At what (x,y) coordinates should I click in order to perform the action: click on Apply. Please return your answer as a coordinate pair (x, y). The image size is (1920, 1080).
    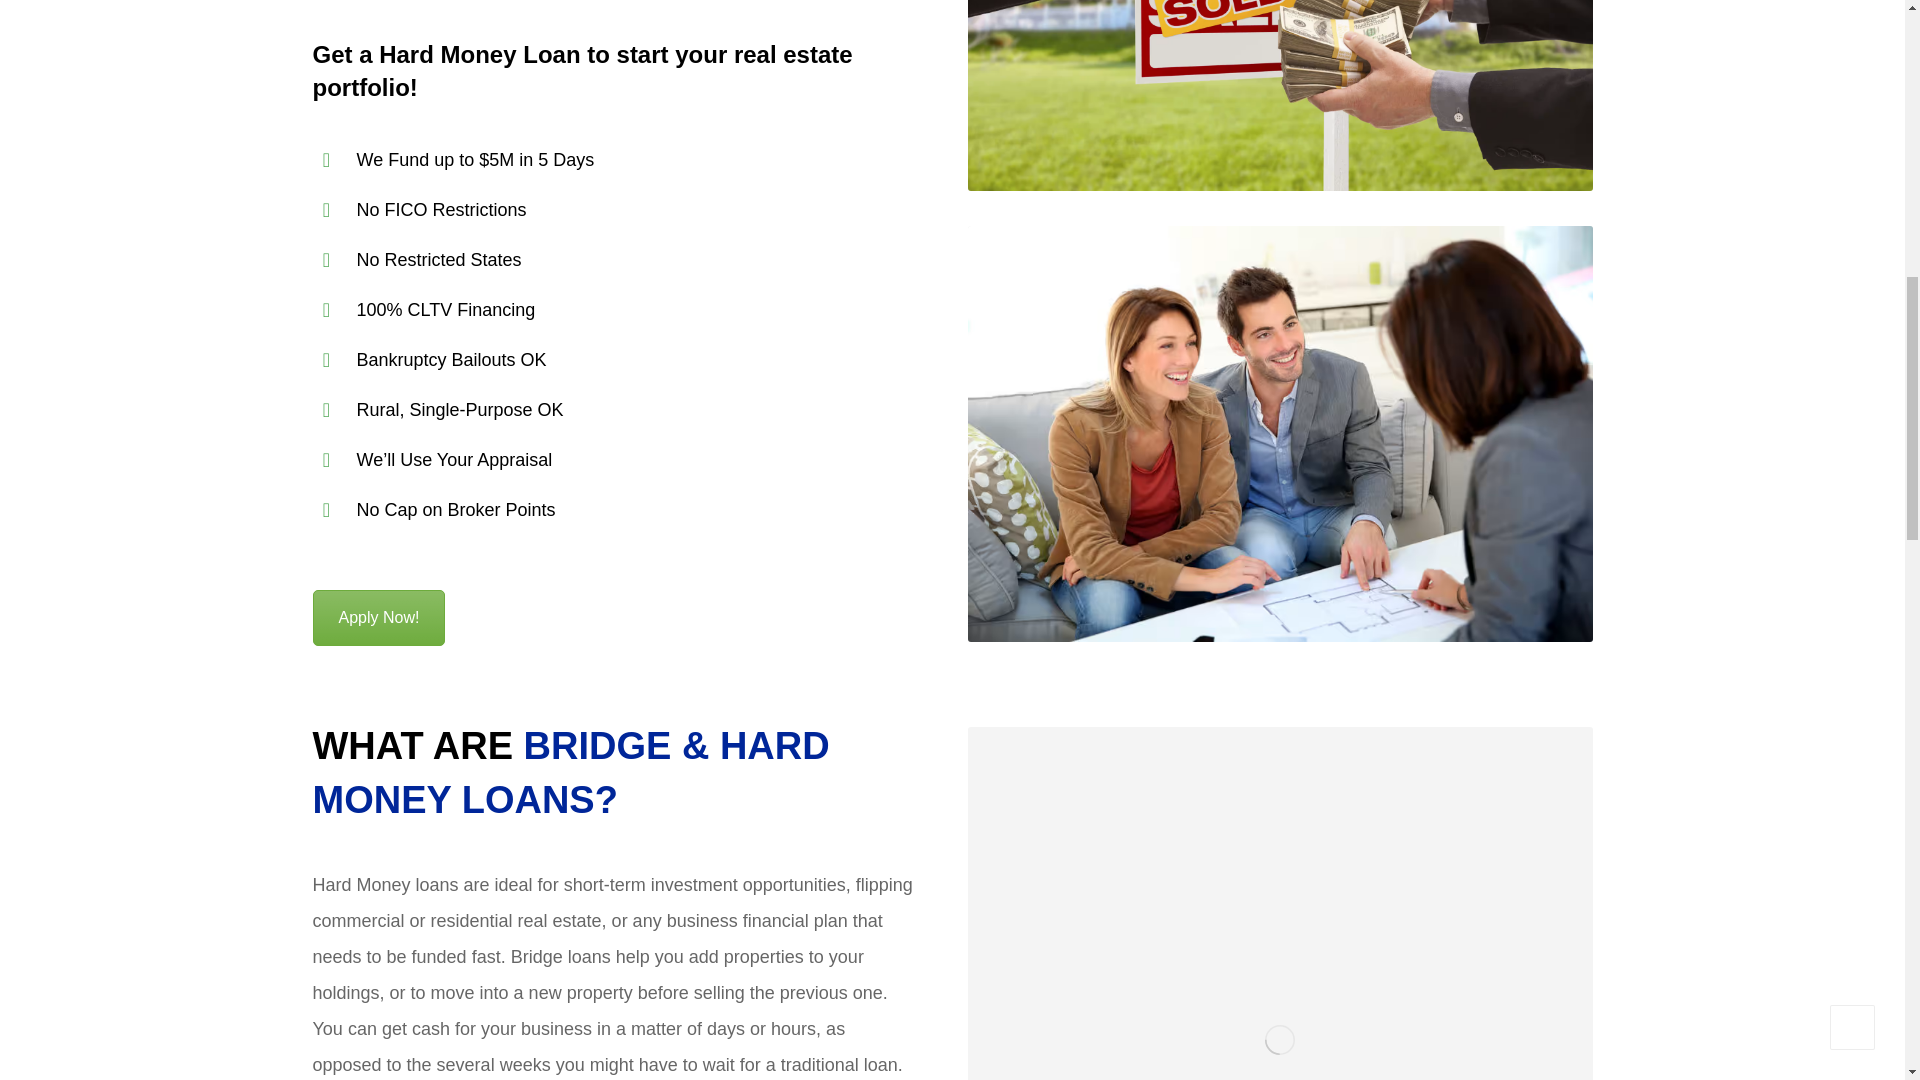
    Looking at the image, I should click on (378, 617).